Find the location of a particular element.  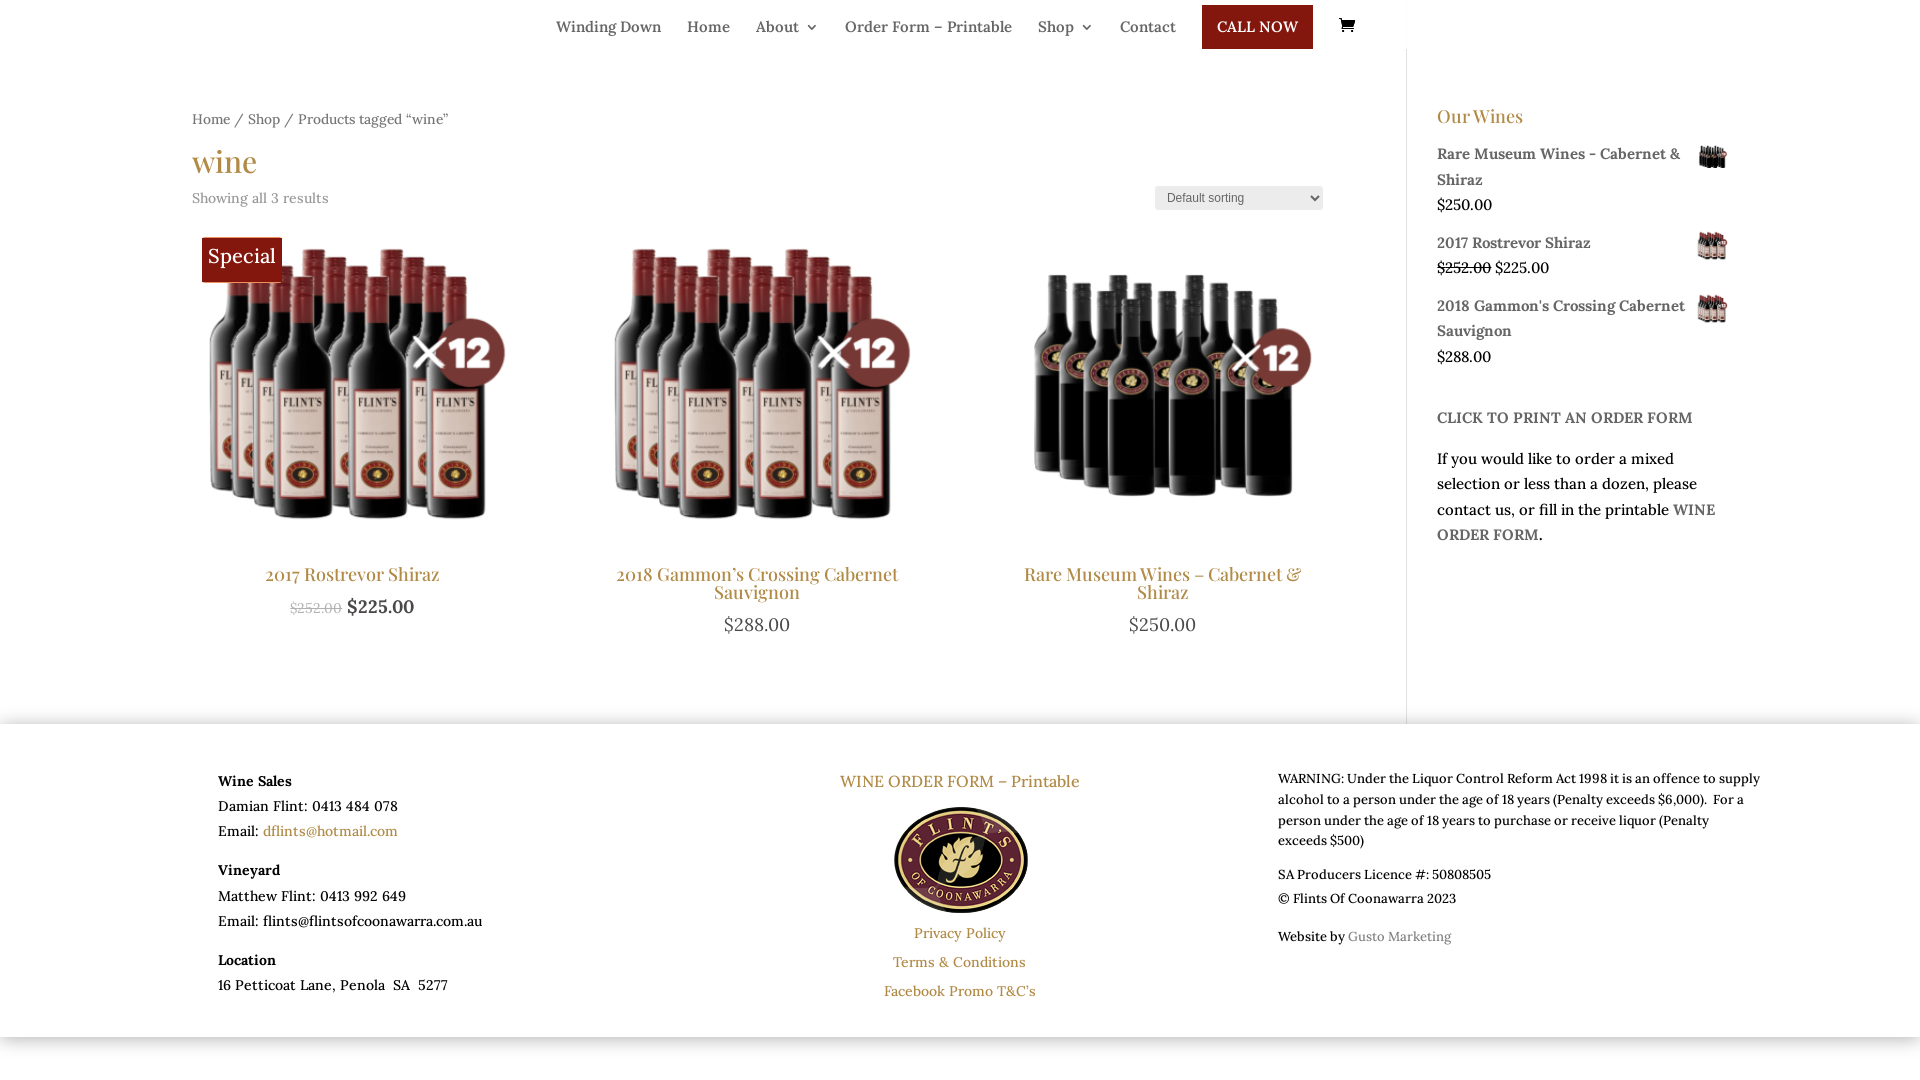

dflints@hotmail.com is located at coordinates (330, 831).